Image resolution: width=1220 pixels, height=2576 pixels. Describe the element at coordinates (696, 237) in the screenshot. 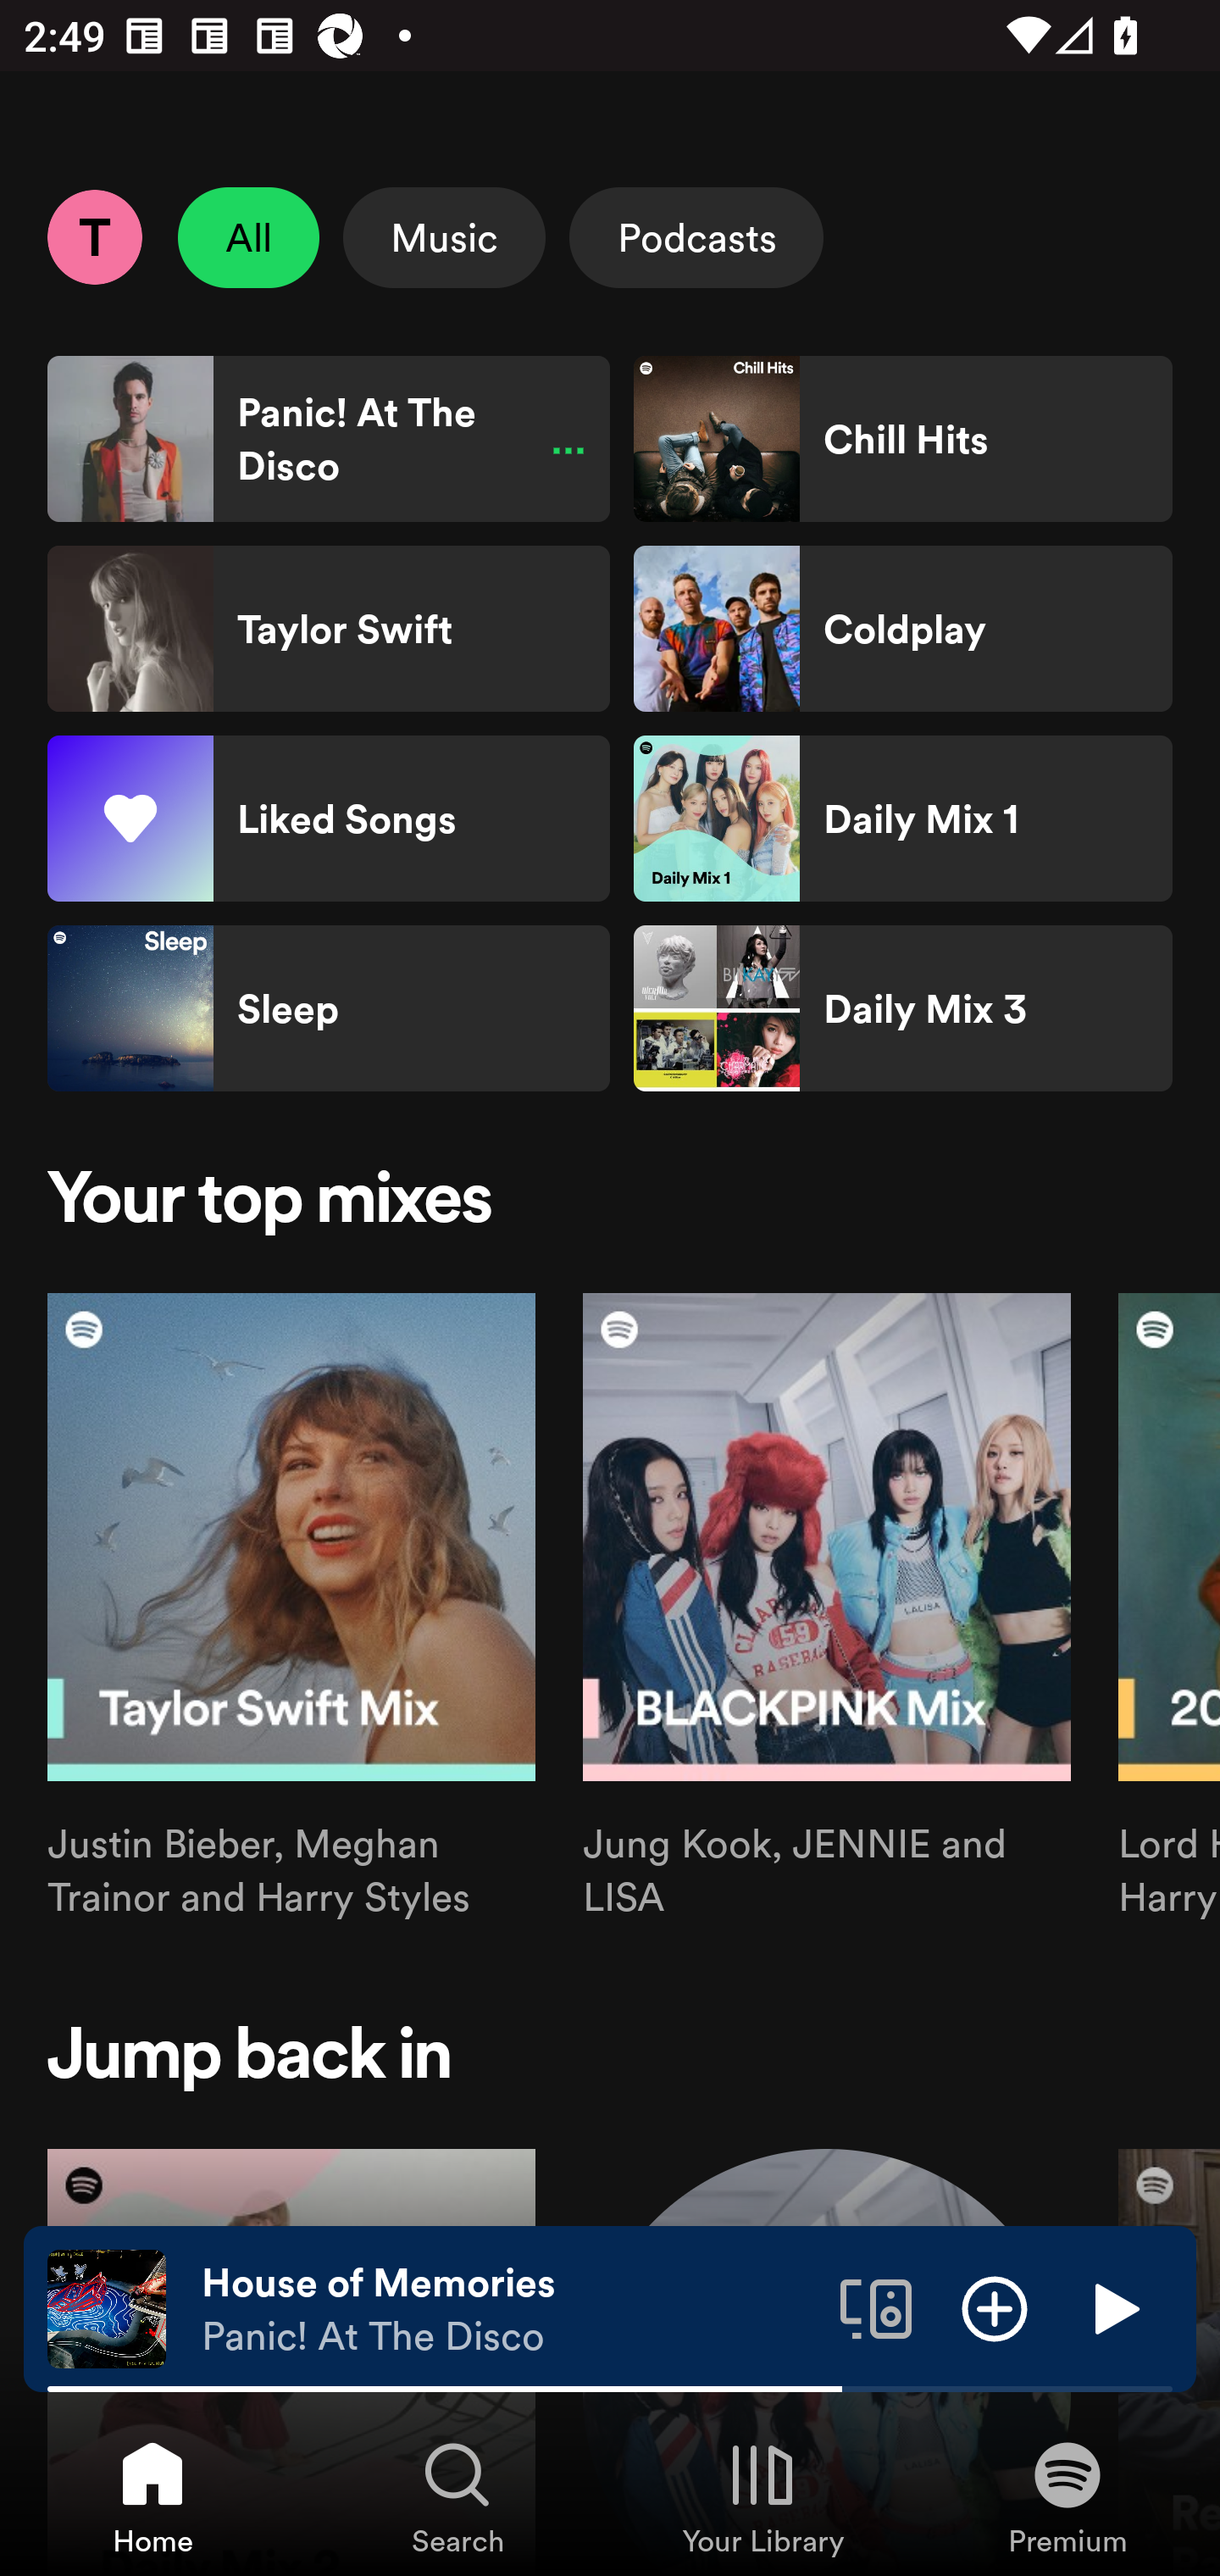

I see `Podcasts Select Podcasts` at that location.